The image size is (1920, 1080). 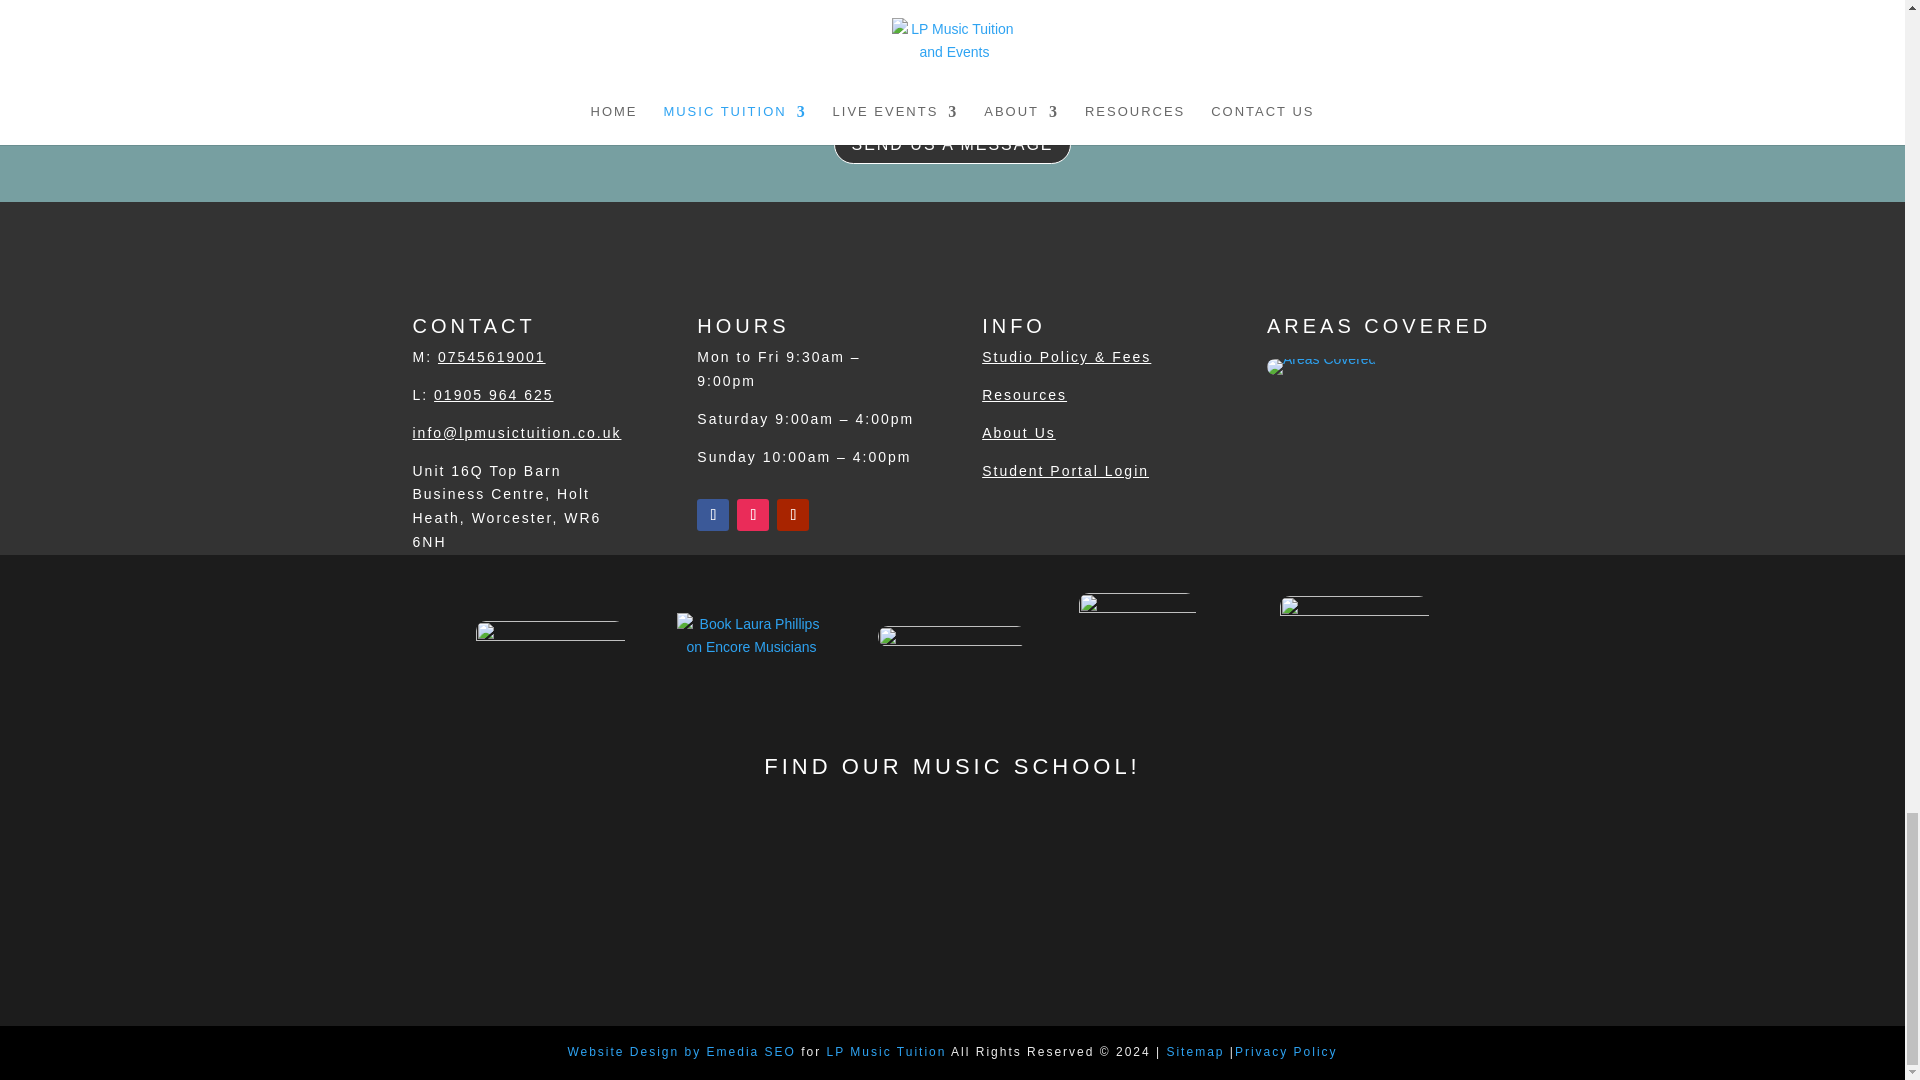 I want to click on Follow on Instagram, so click(x=753, y=514).